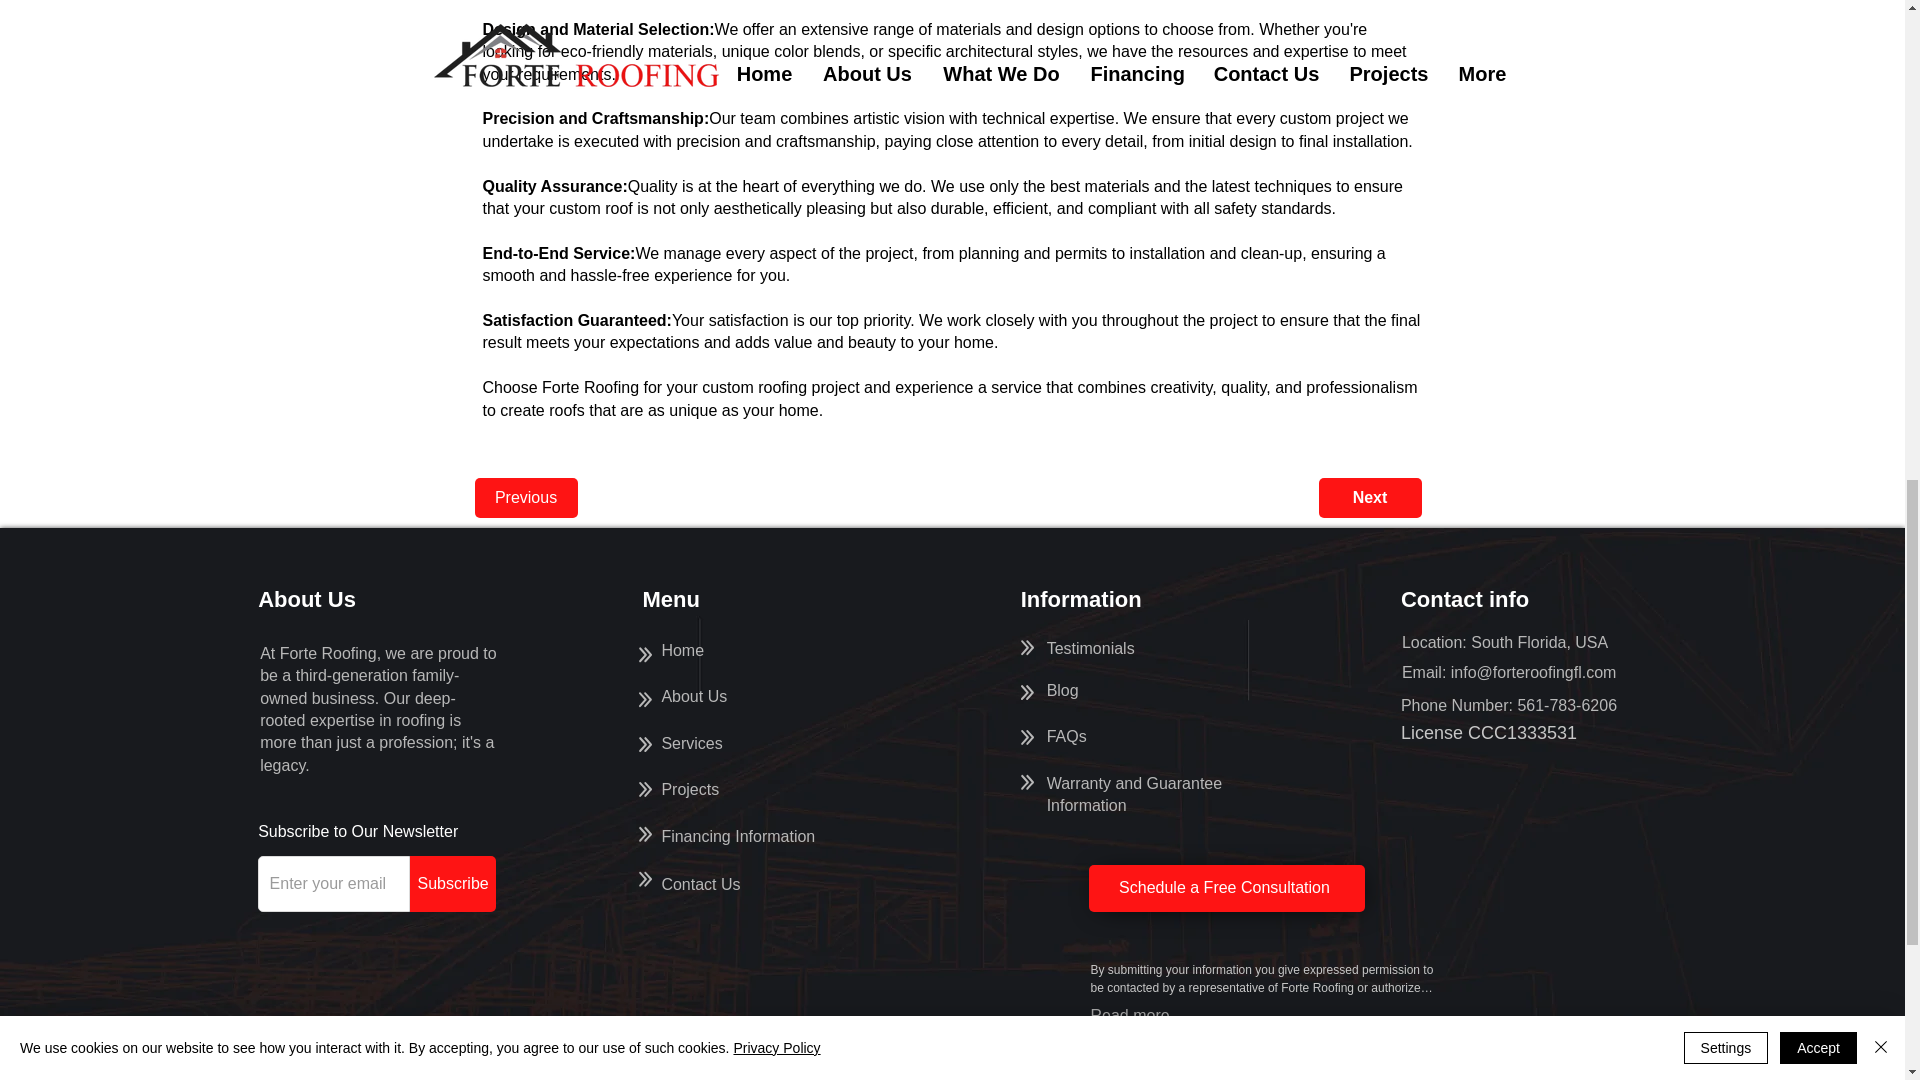 The width and height of the screenshot is (1920, 1080). Describe the element at coordinates (689, 789) in the screenshot. I see `Projects` at that location.